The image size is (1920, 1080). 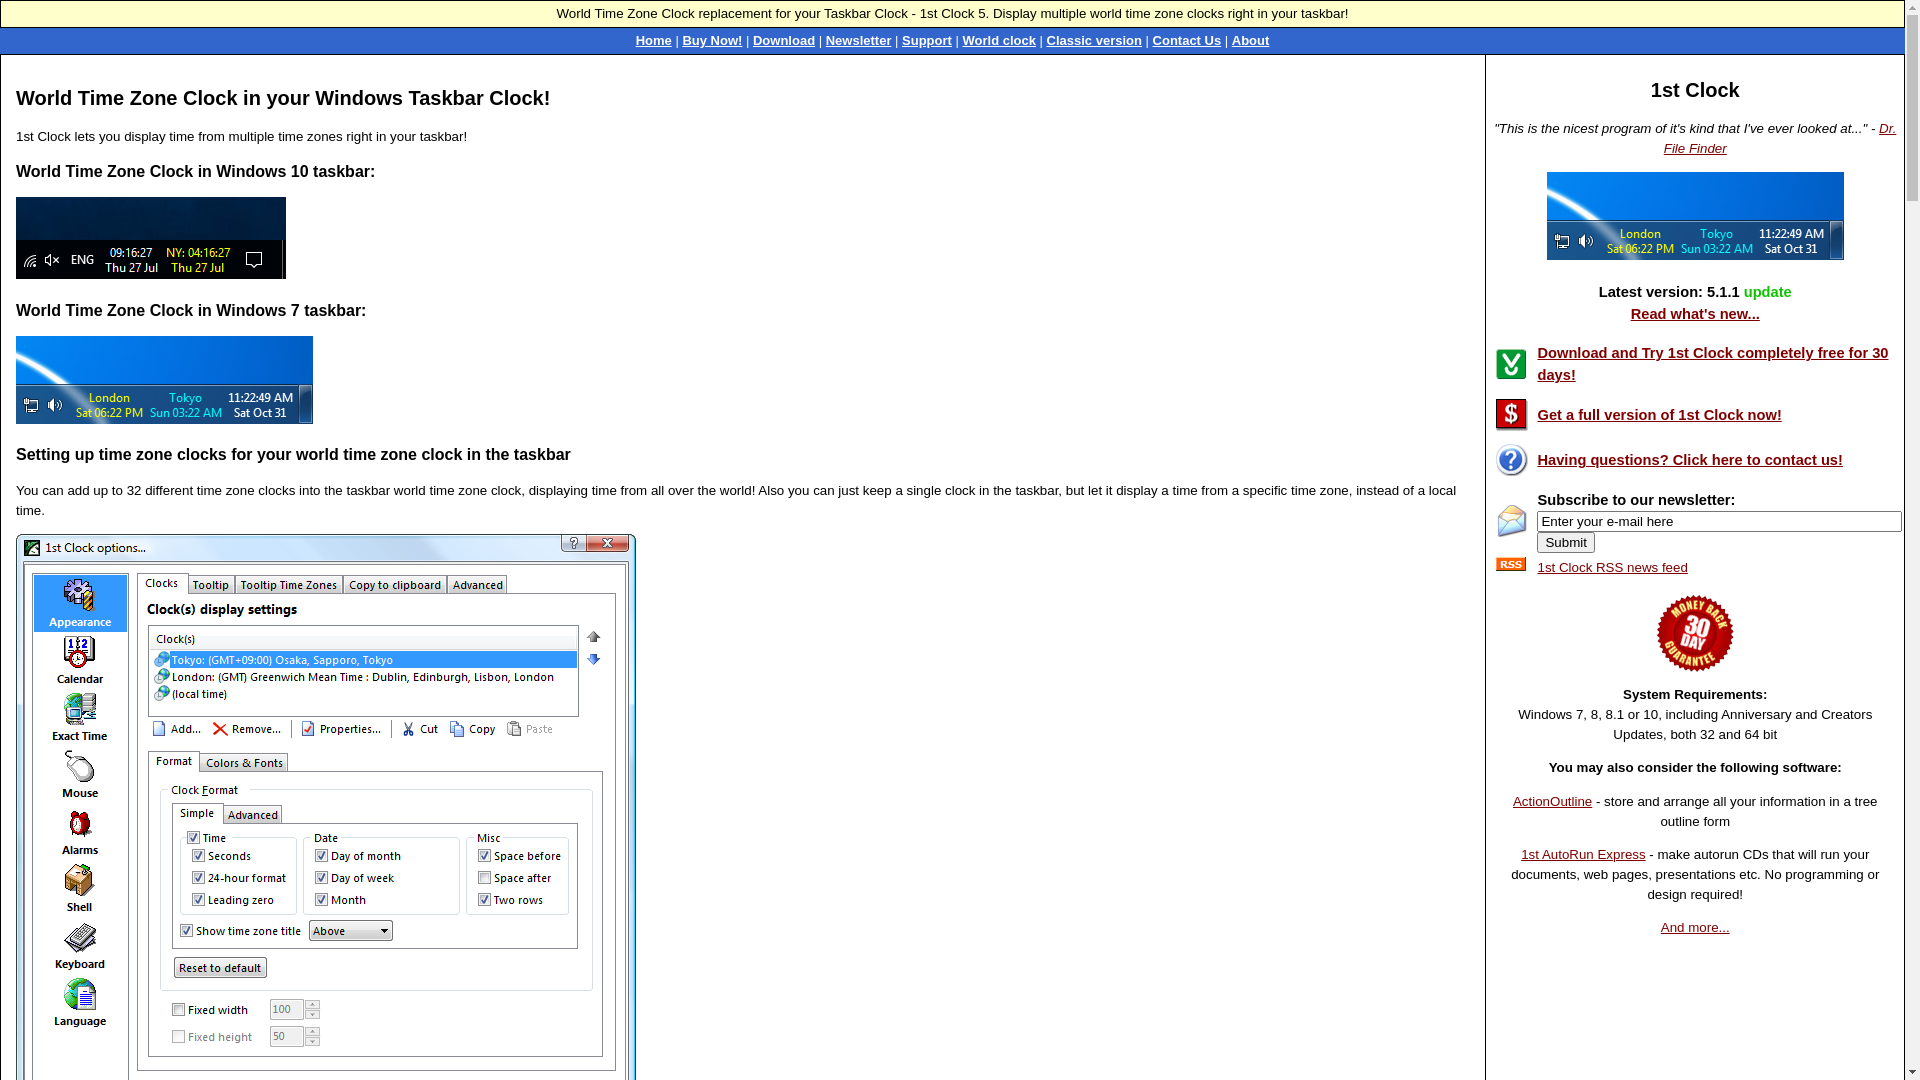 I want to click on Having questions? Click here to contact us!, so click(x=1690, y=460).